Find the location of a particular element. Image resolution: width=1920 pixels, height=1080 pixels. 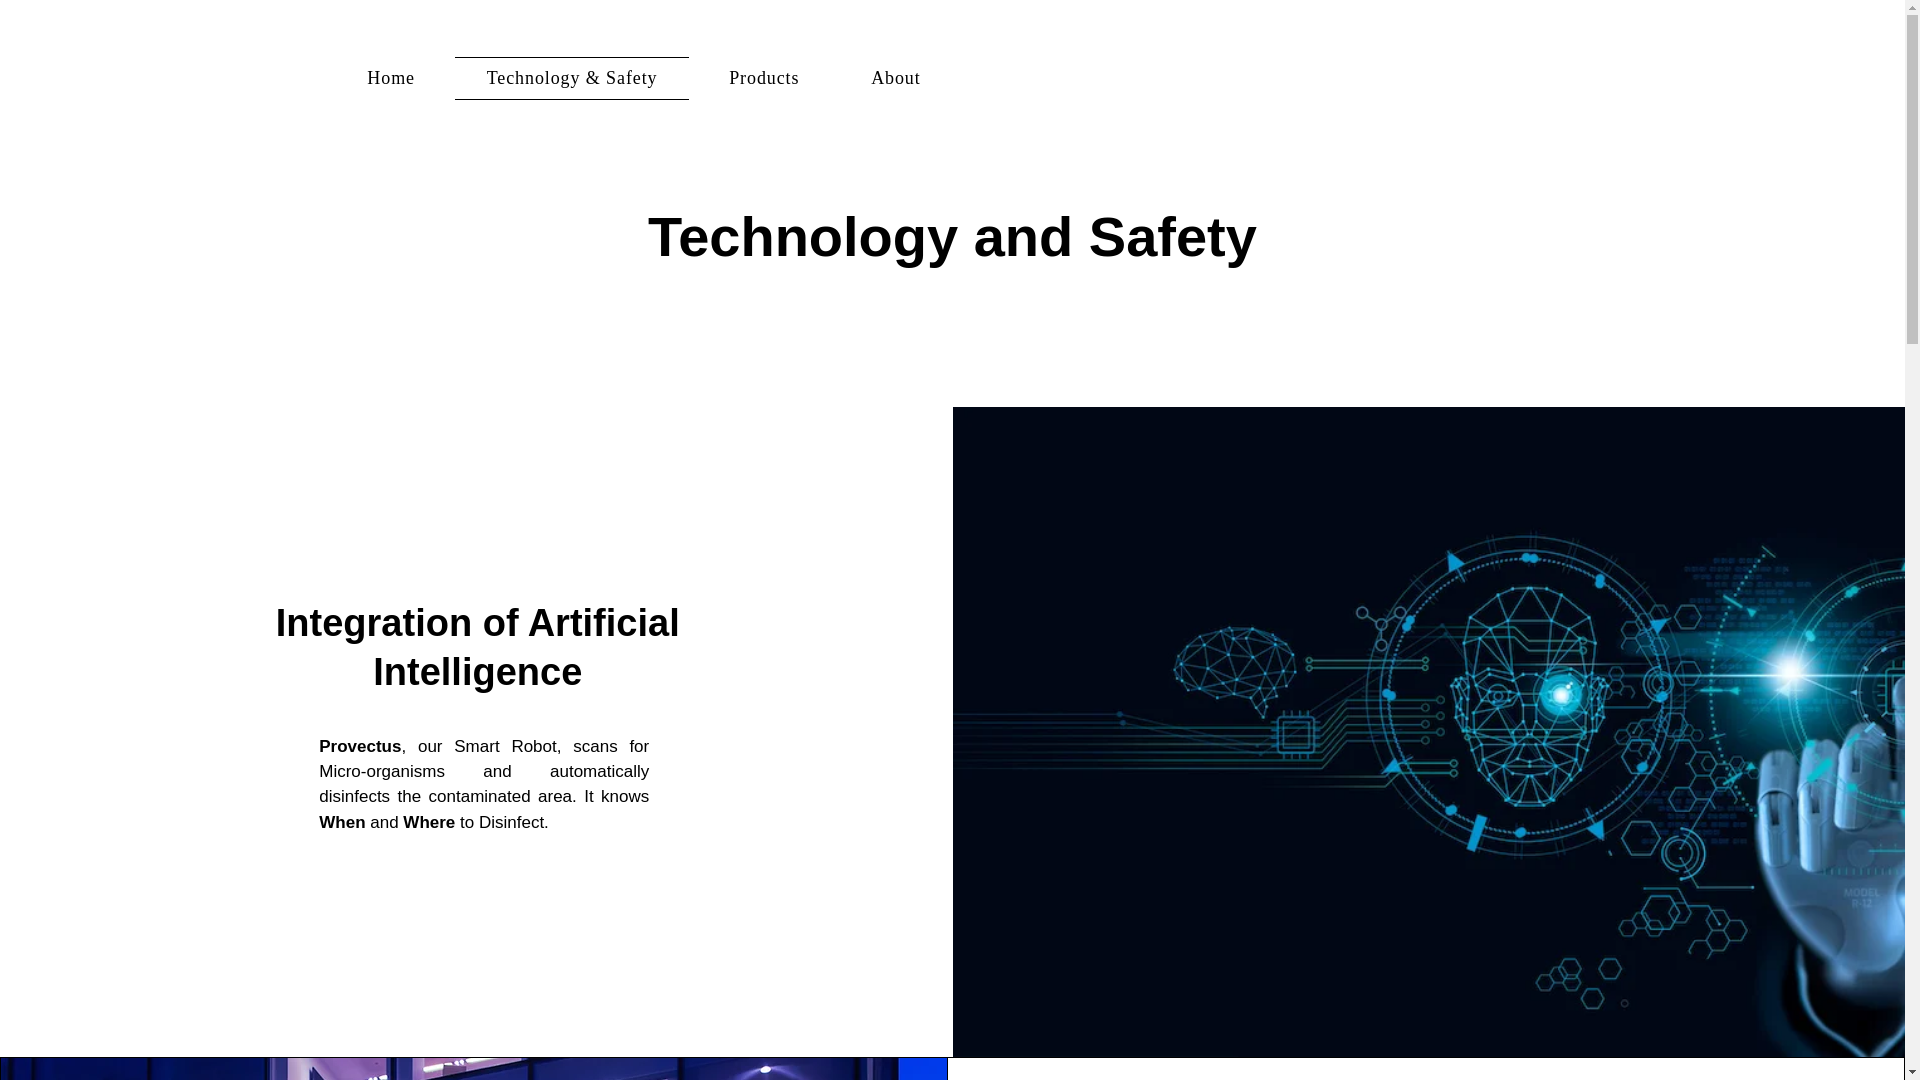

Home is located at coordinates (392, 78).